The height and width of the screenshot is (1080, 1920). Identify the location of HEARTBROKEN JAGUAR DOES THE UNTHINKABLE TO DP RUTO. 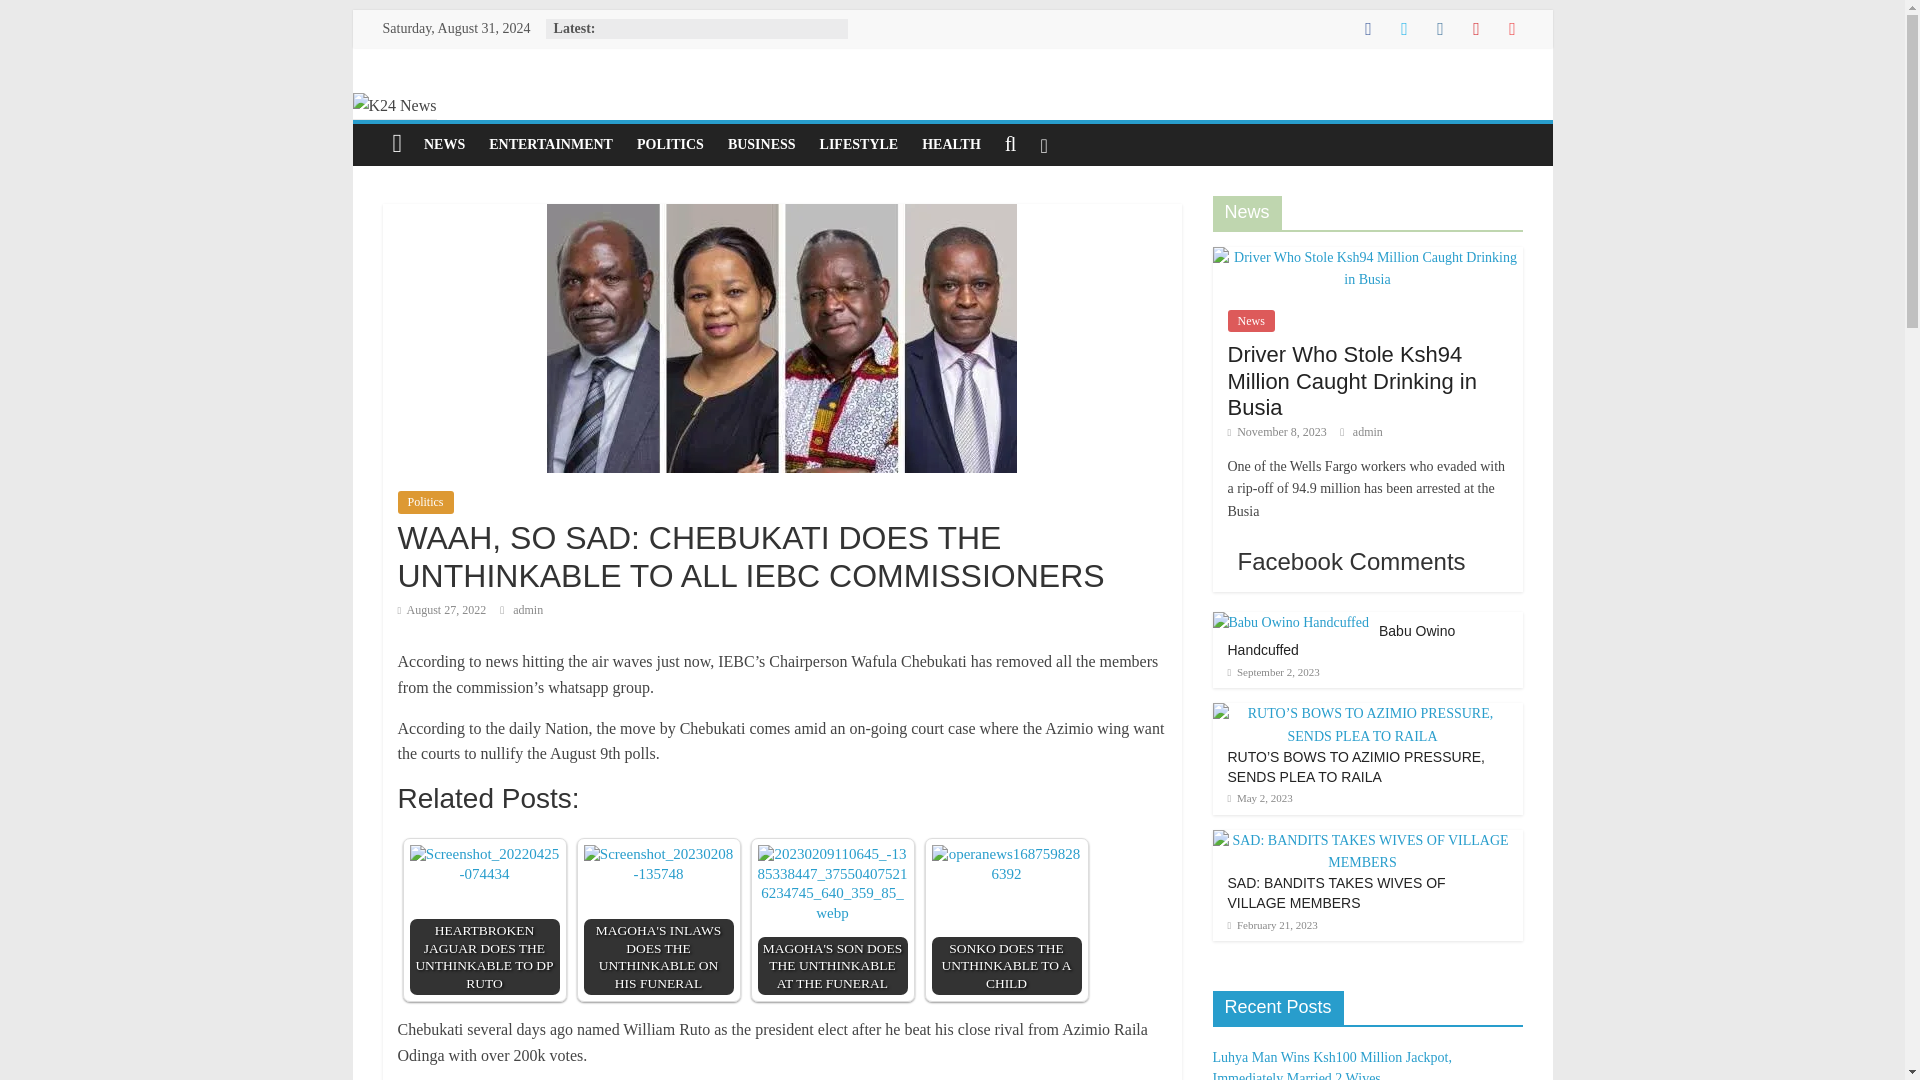
(485, 864).